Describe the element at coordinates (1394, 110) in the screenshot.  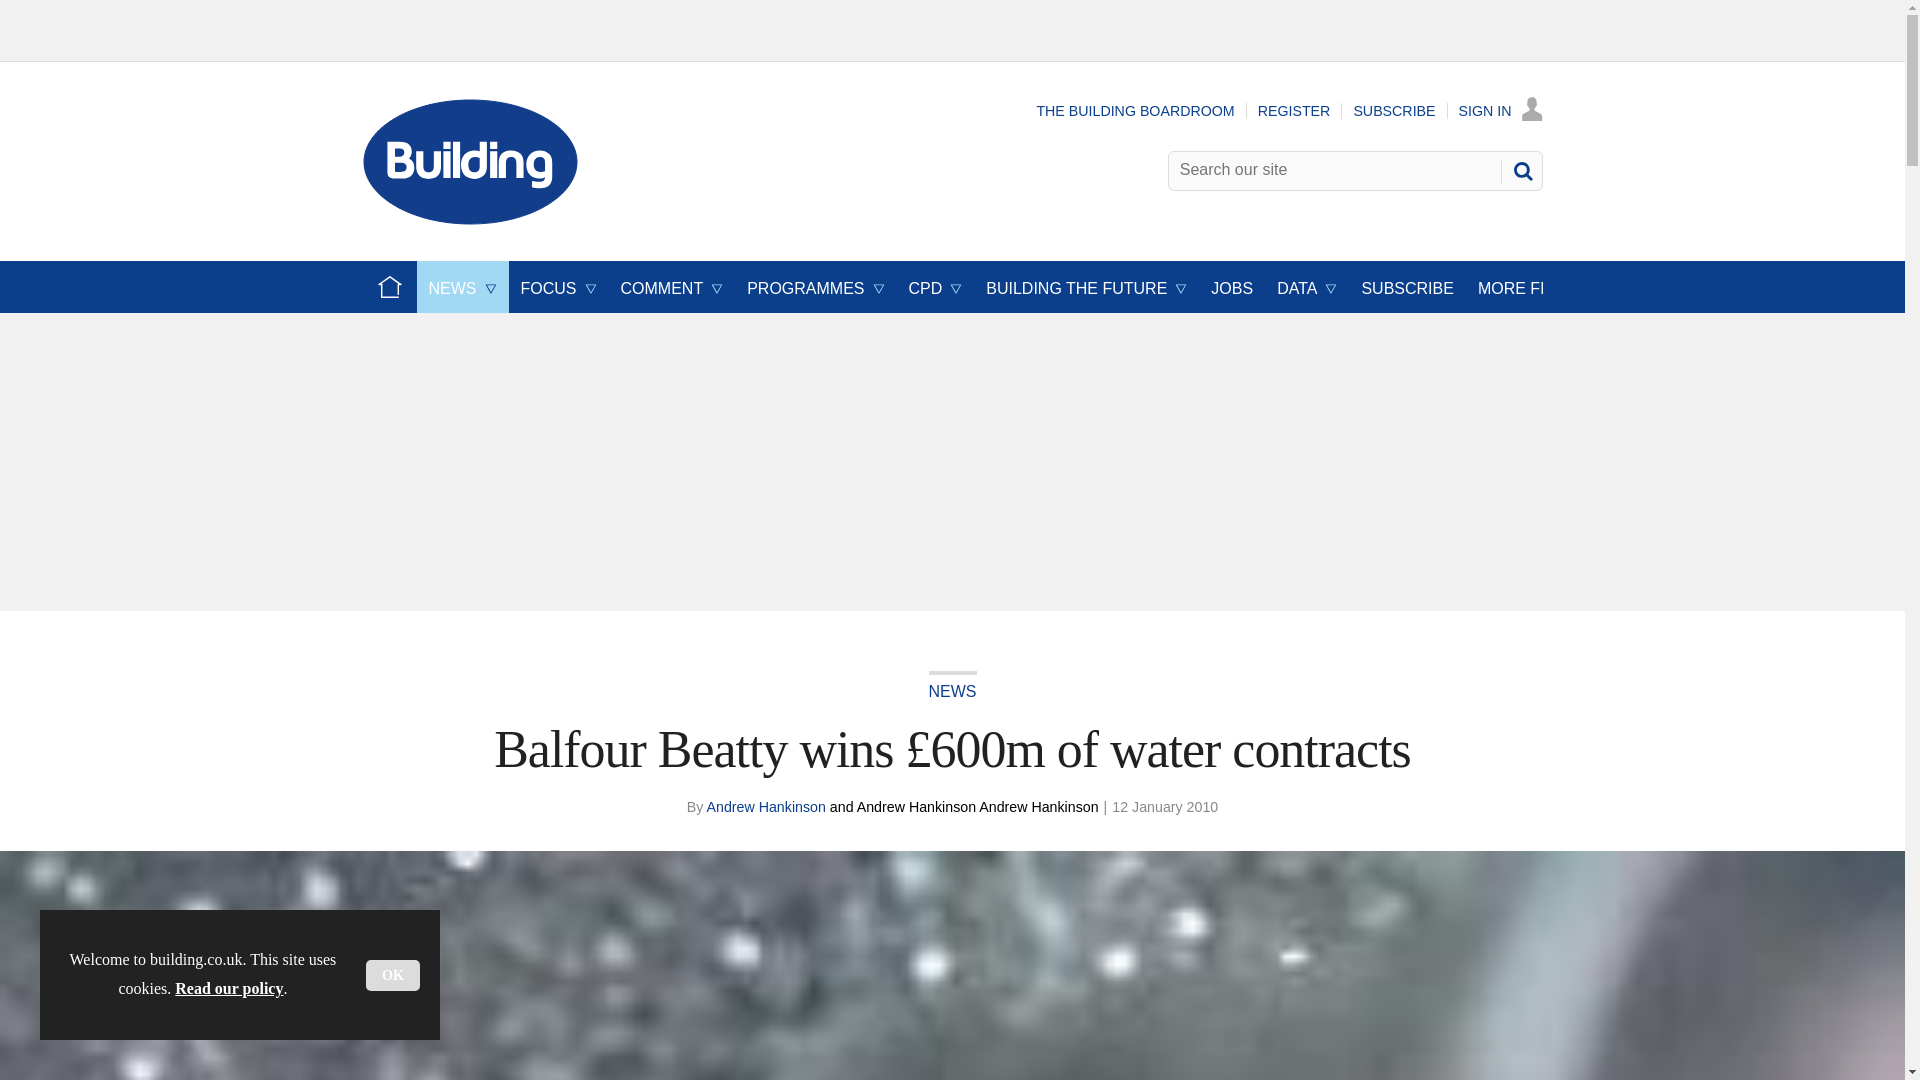
I see `SUBSCRIBE` at that location.